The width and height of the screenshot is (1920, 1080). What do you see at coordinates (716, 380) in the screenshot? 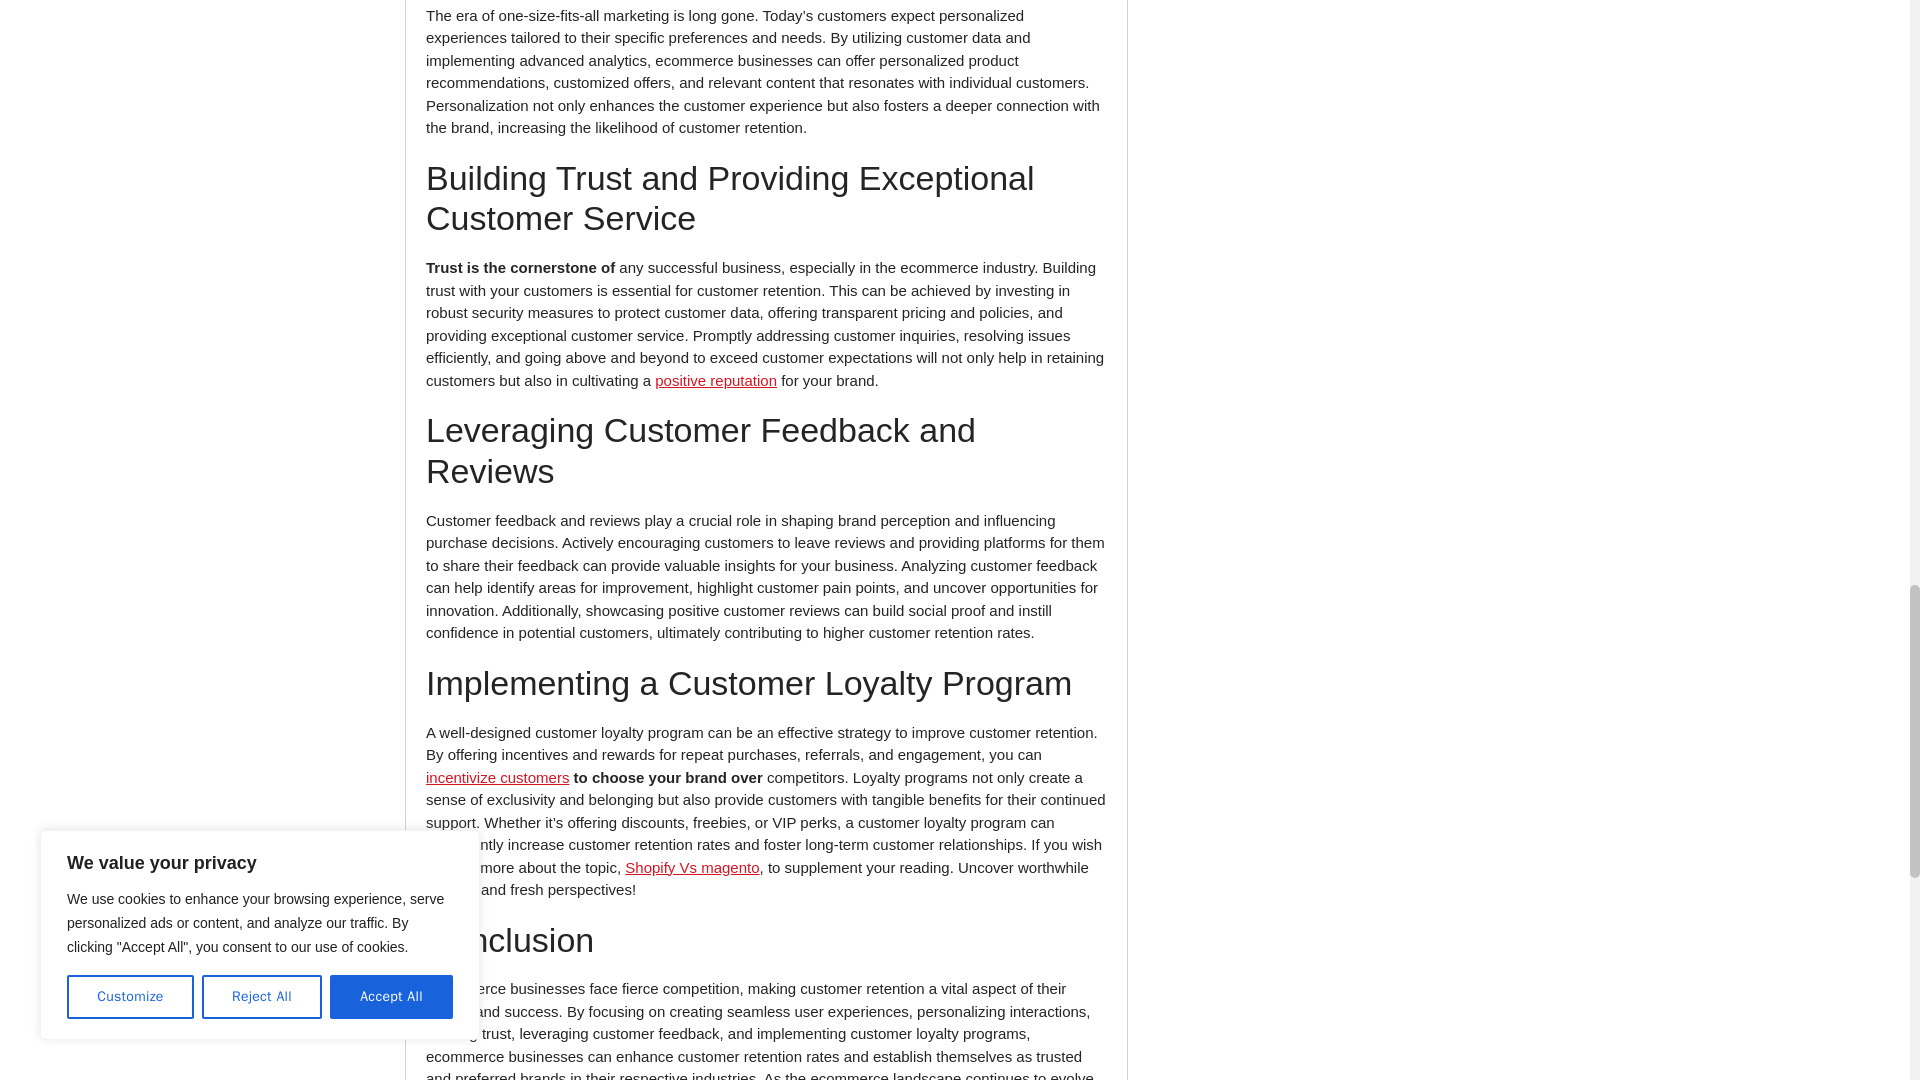
I see `positive reputation` at bounding box center [716, 380].